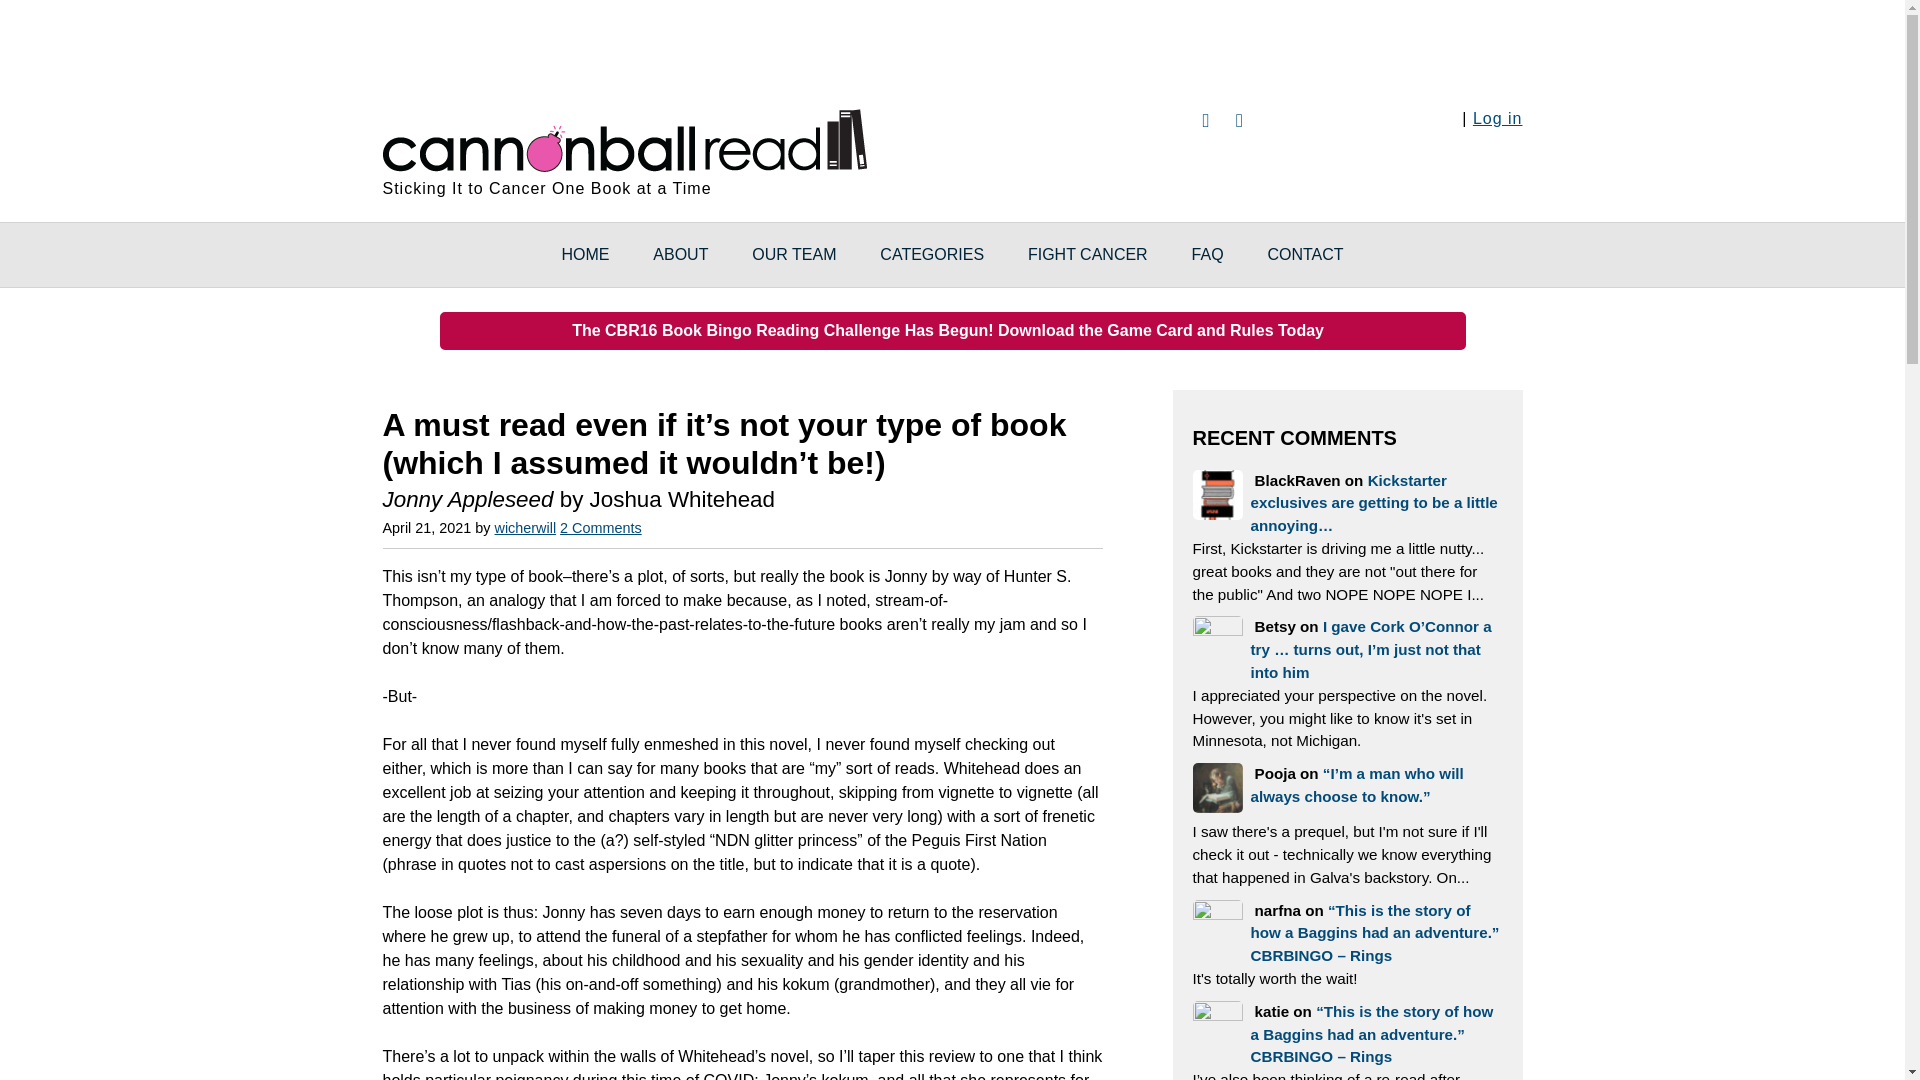  Describe the element at coordinates (1304, 254) in the screenshot. I see `CONTACT` at that location.